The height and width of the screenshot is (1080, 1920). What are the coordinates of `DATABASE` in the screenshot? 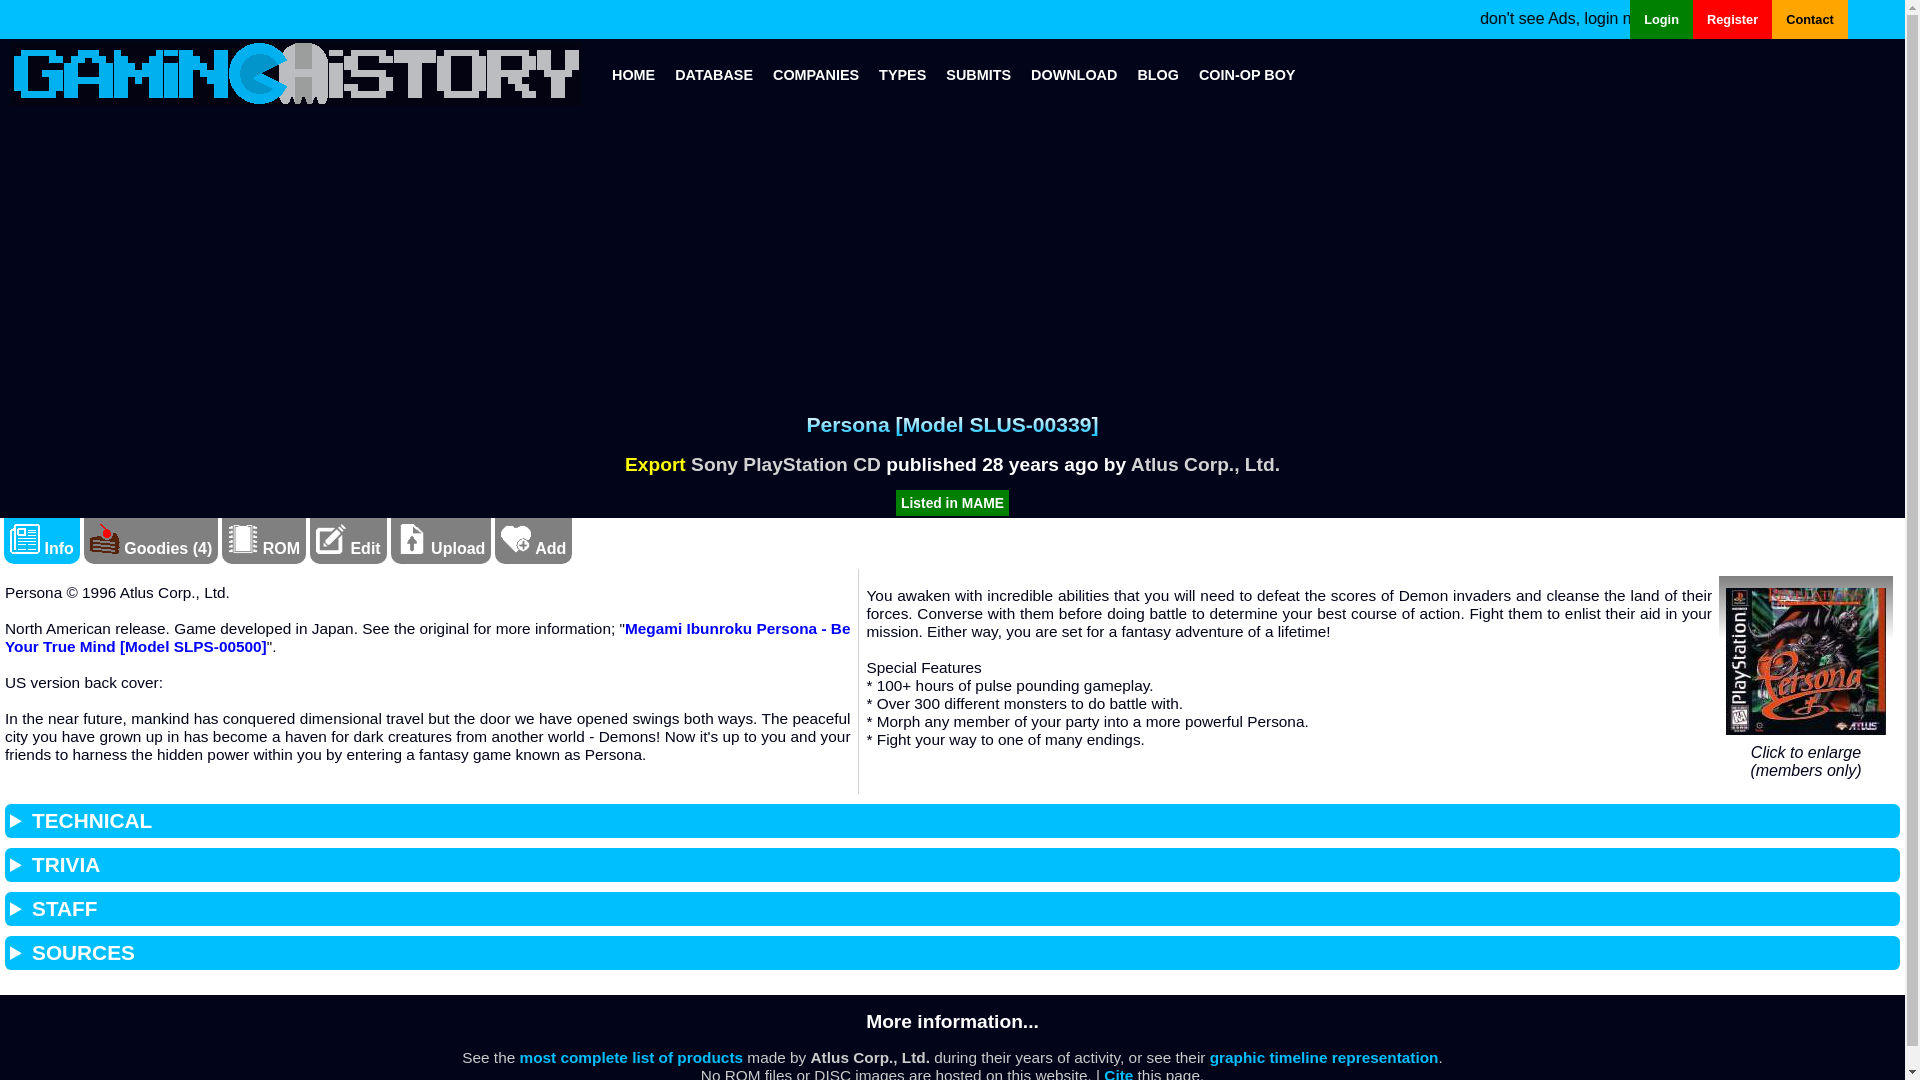 It's located at (713, 74).